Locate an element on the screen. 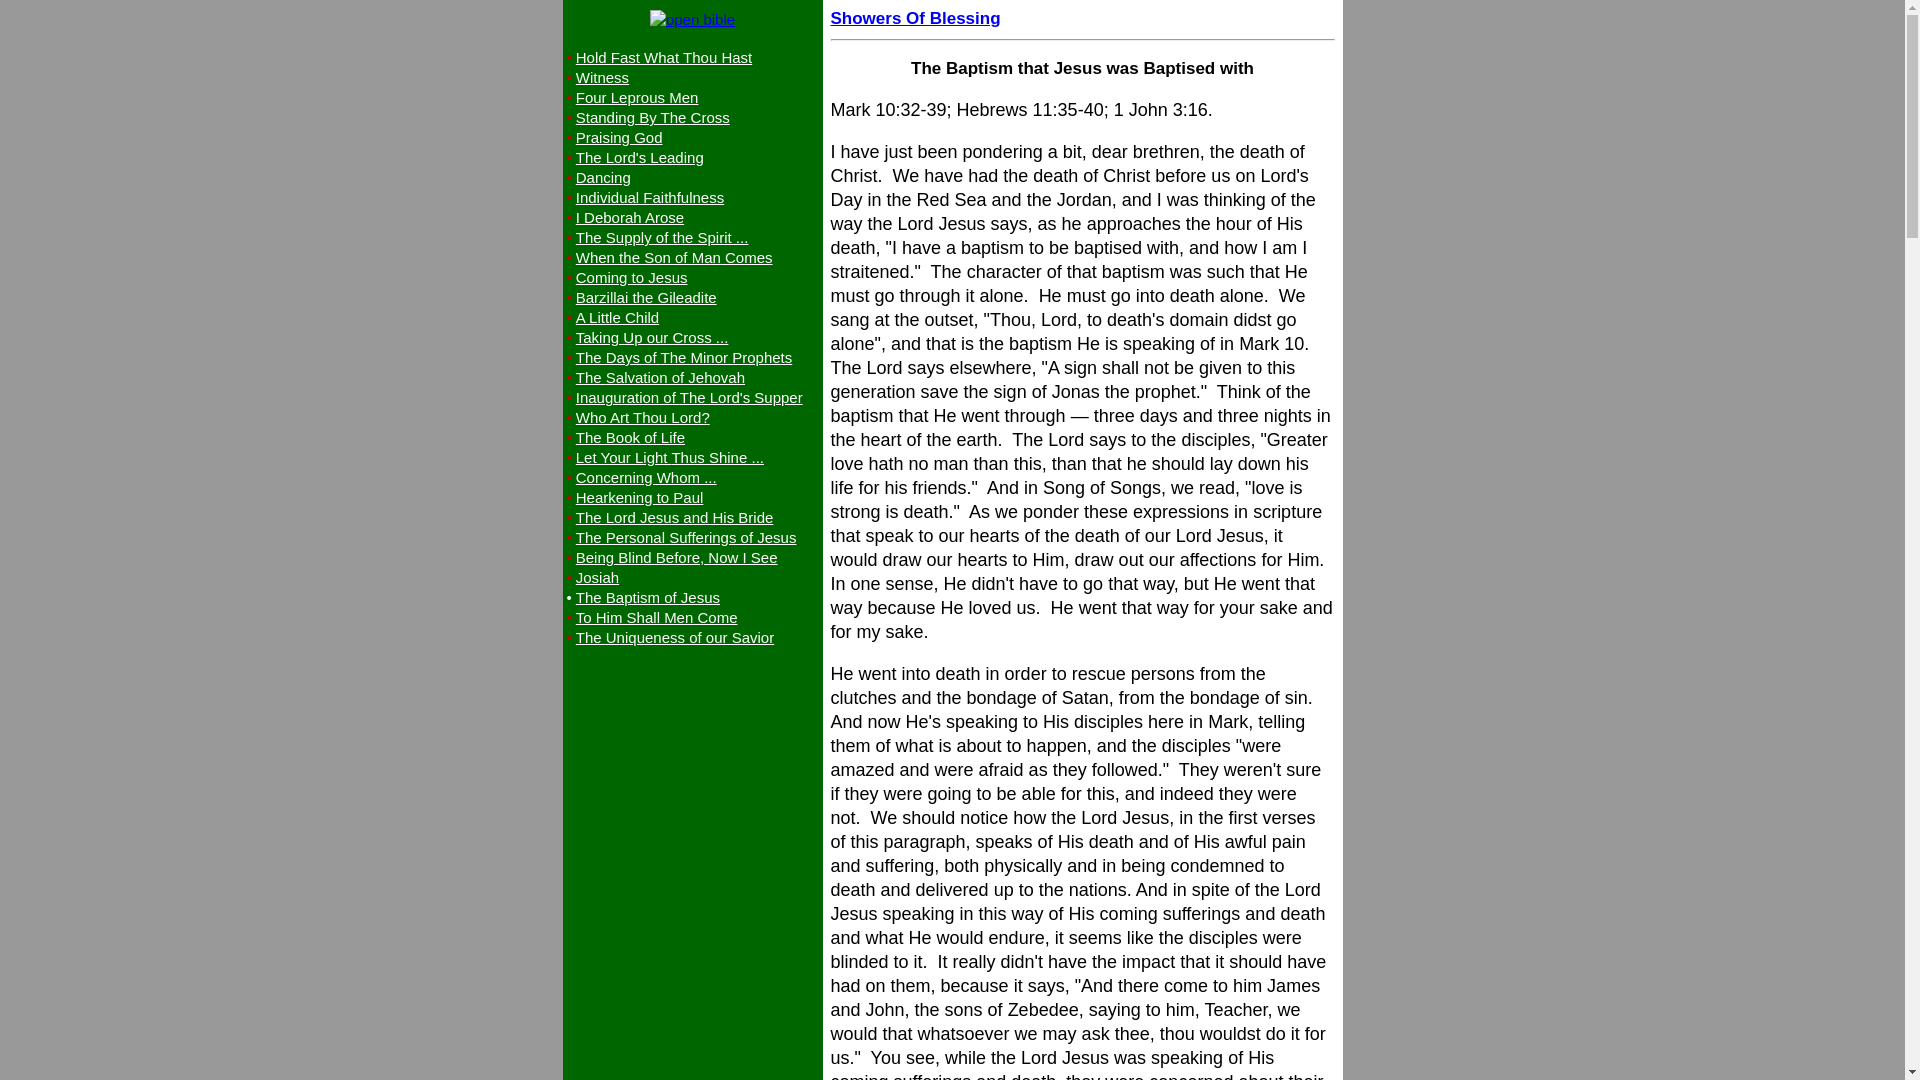 This screenshot has height=1080, width=1920. When the Son of Man is located at coordinates (674, 257).